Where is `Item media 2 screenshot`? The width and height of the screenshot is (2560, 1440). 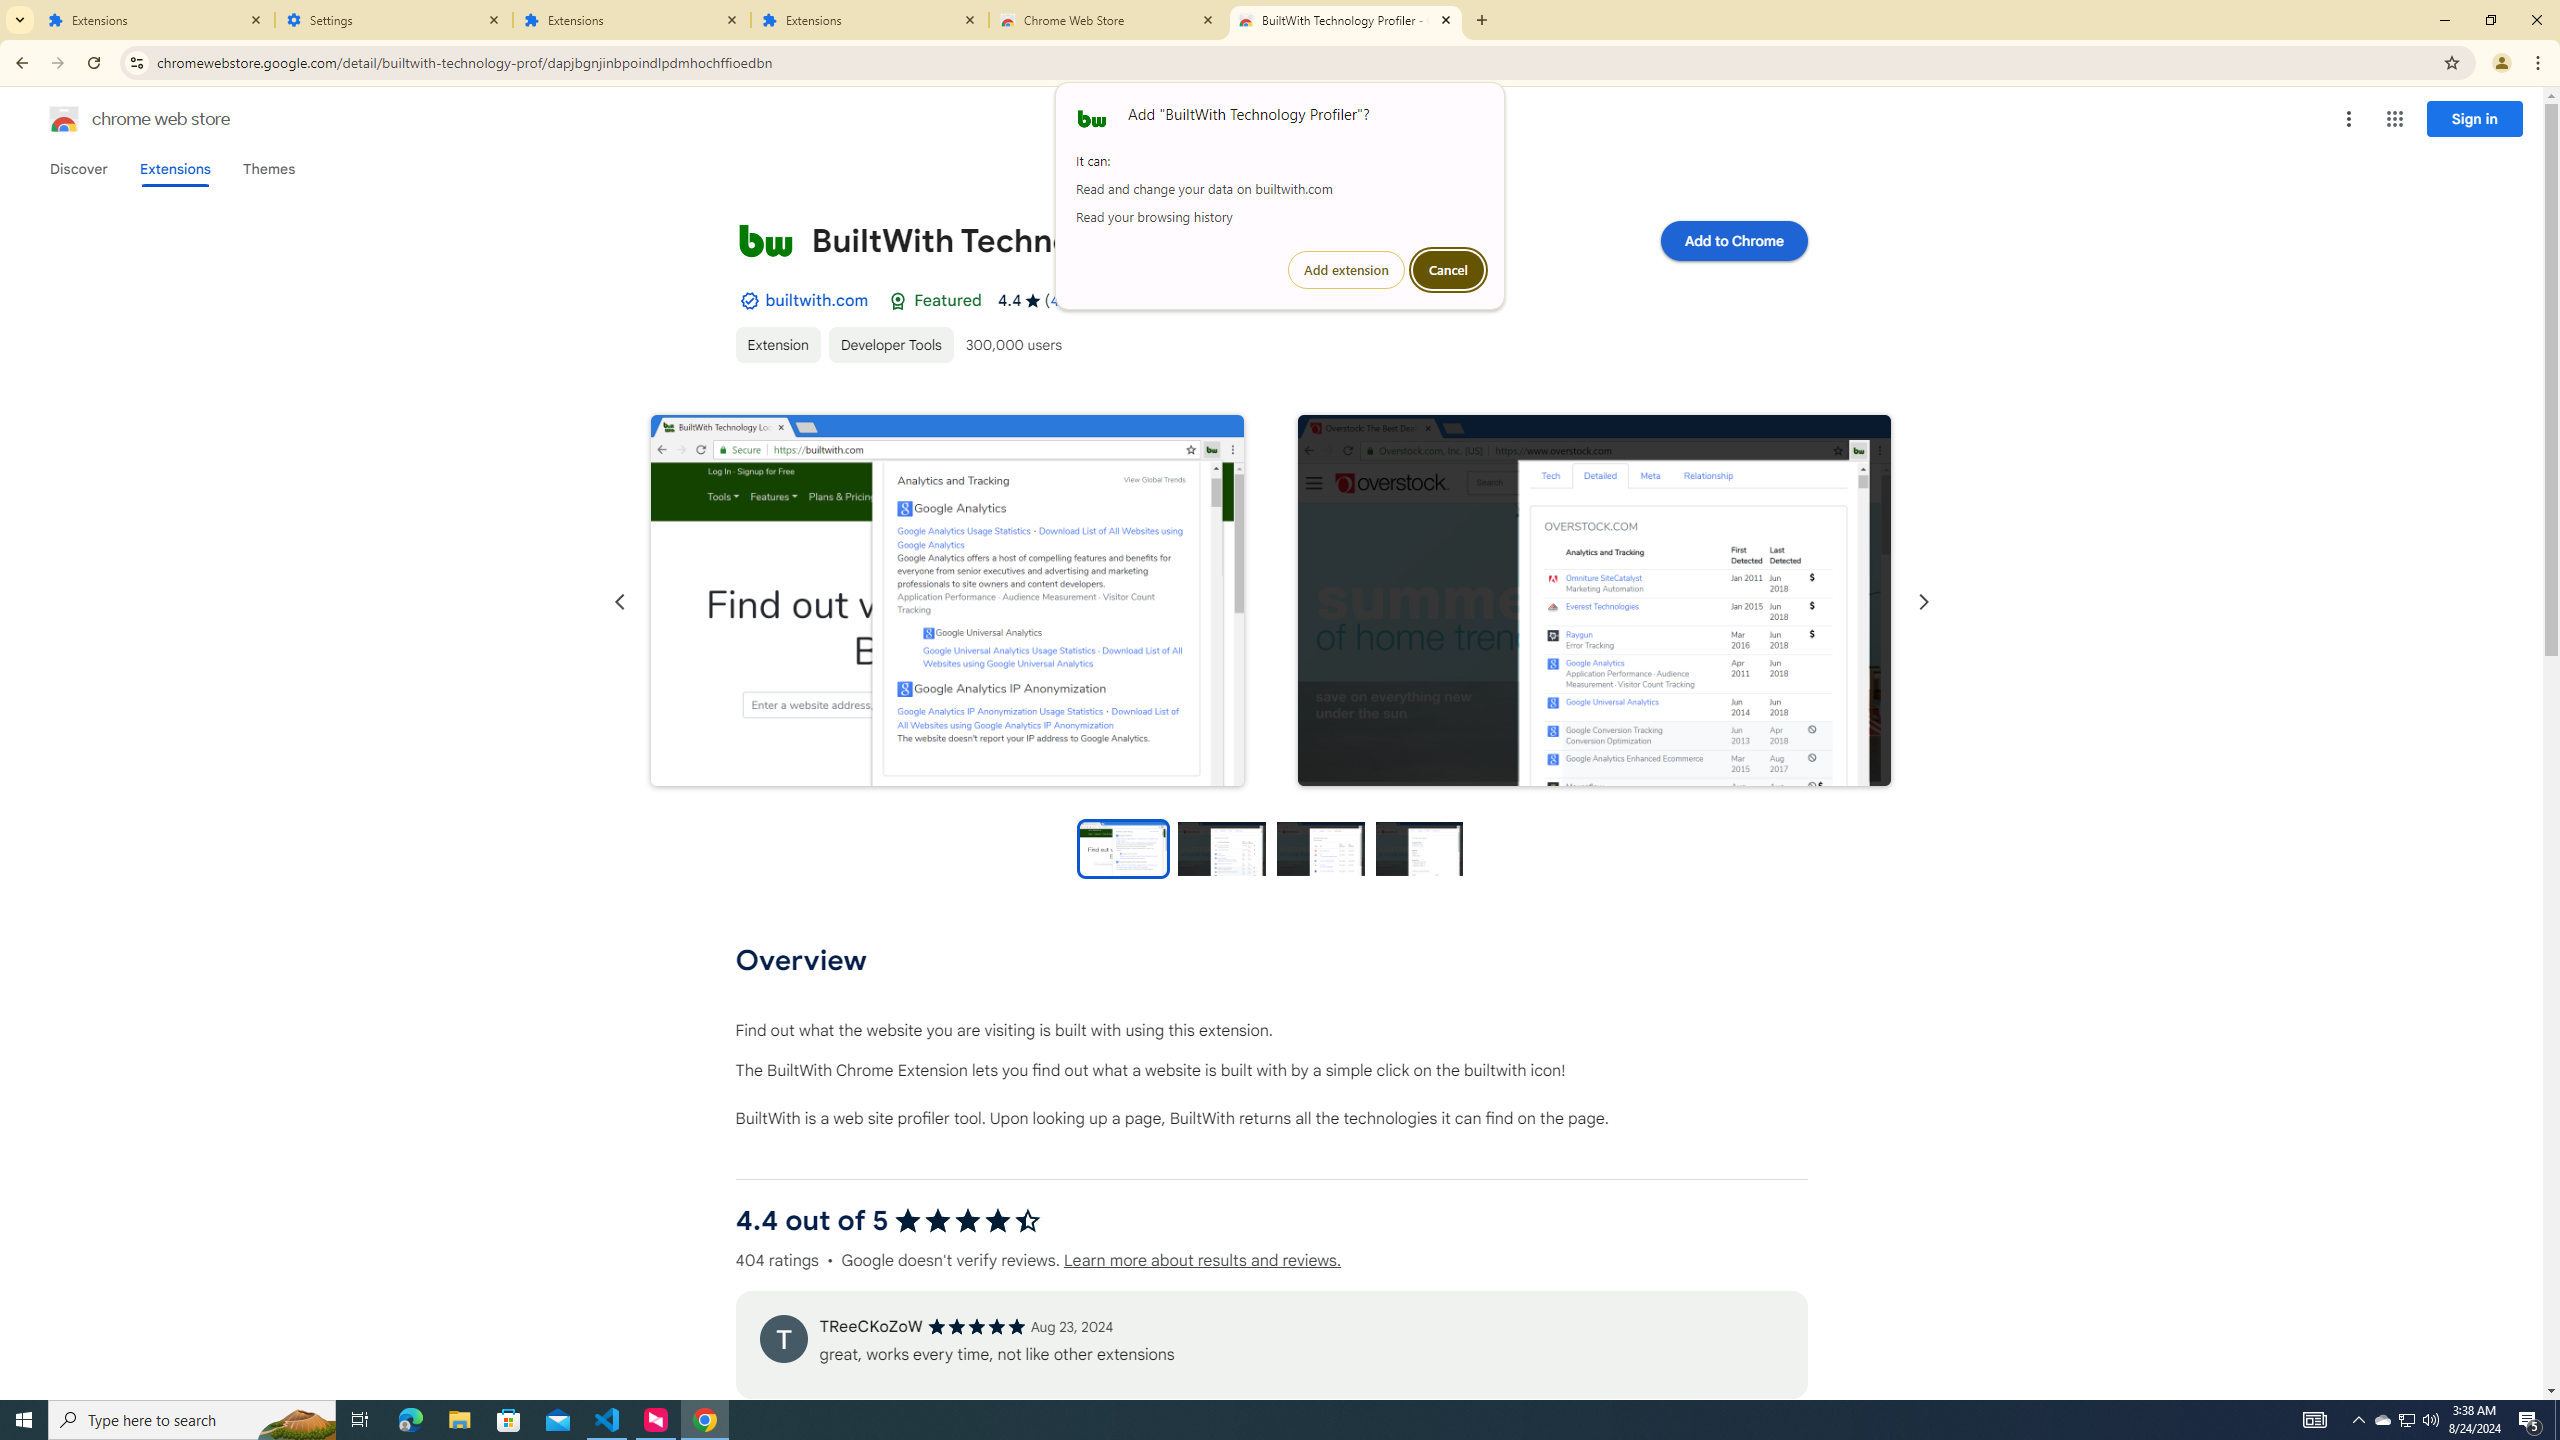
Item media 2 screenshot is located at coordinates (1594, 600).